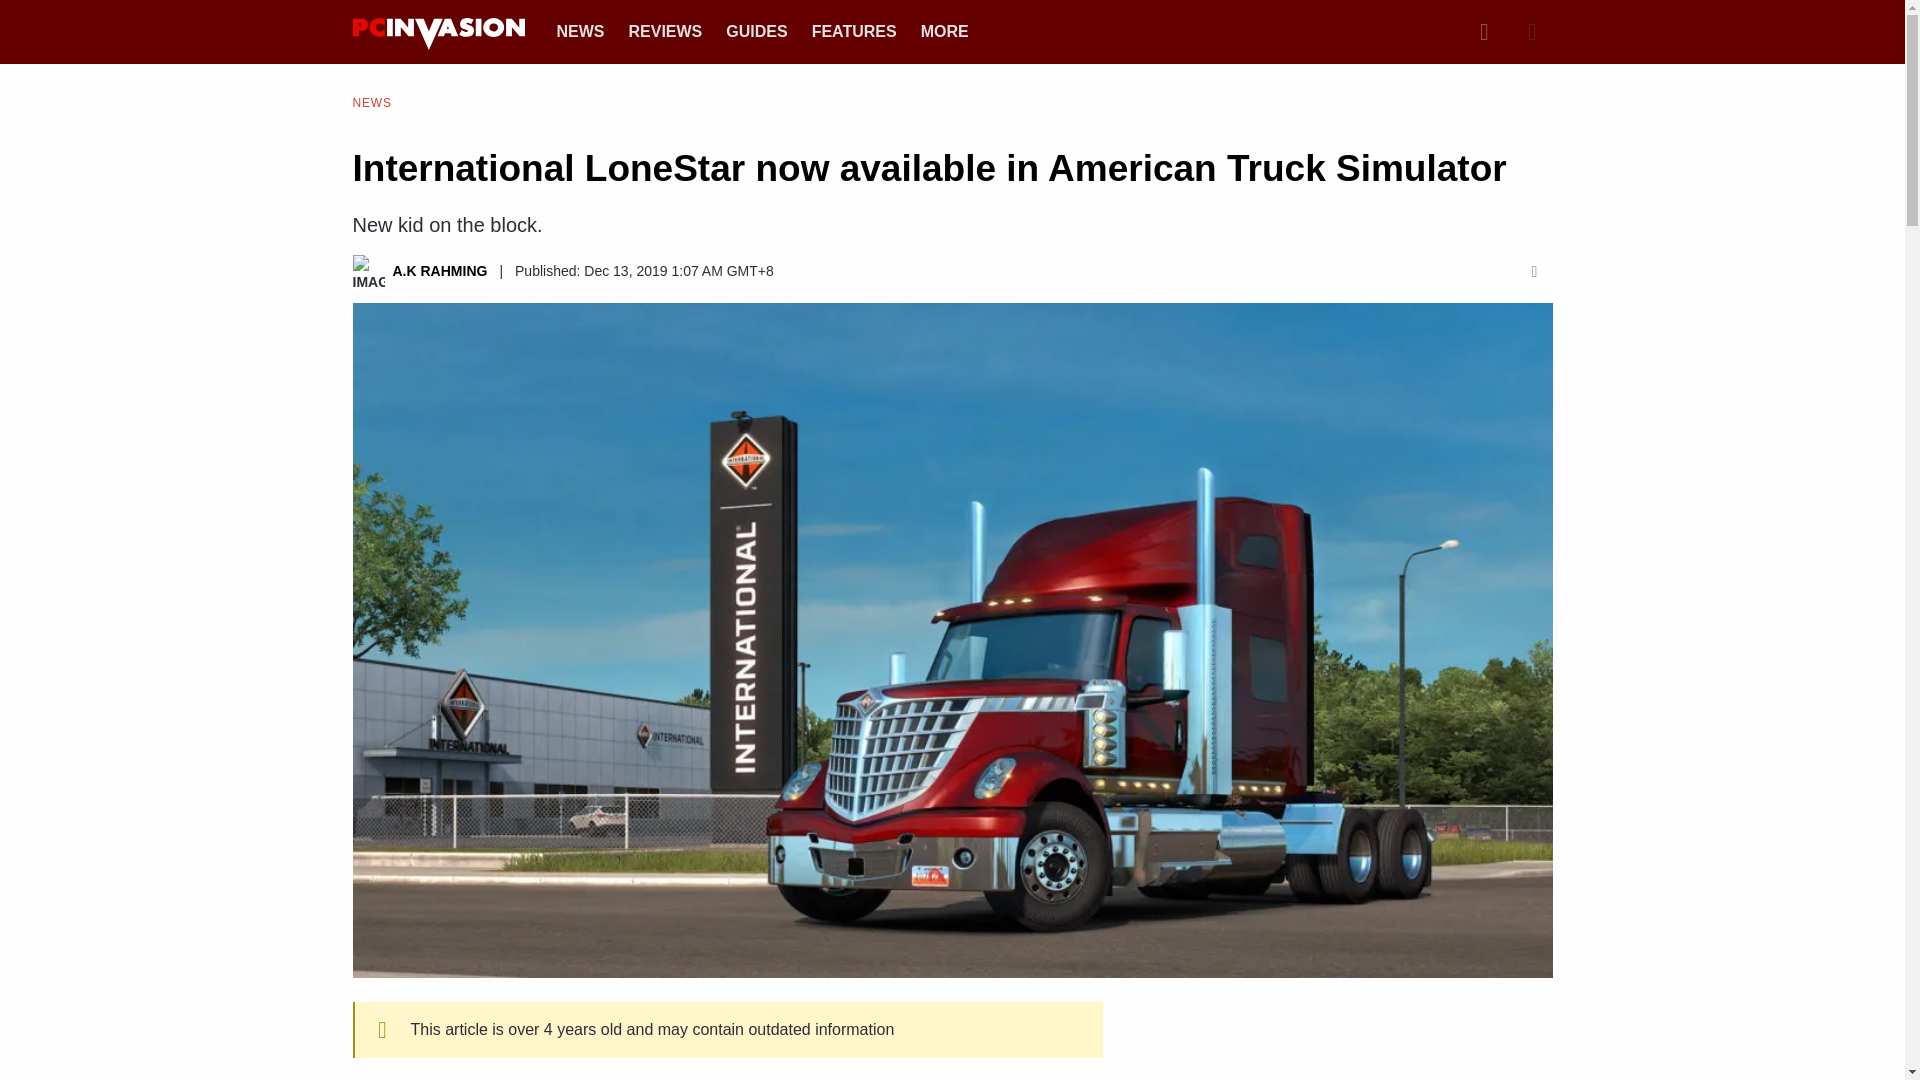 Image resolution: width=1920 pixels, height=1080 pixels. Describe the element at coordinates (371, 102) in the screenshot. I see `NEWS` at that location.